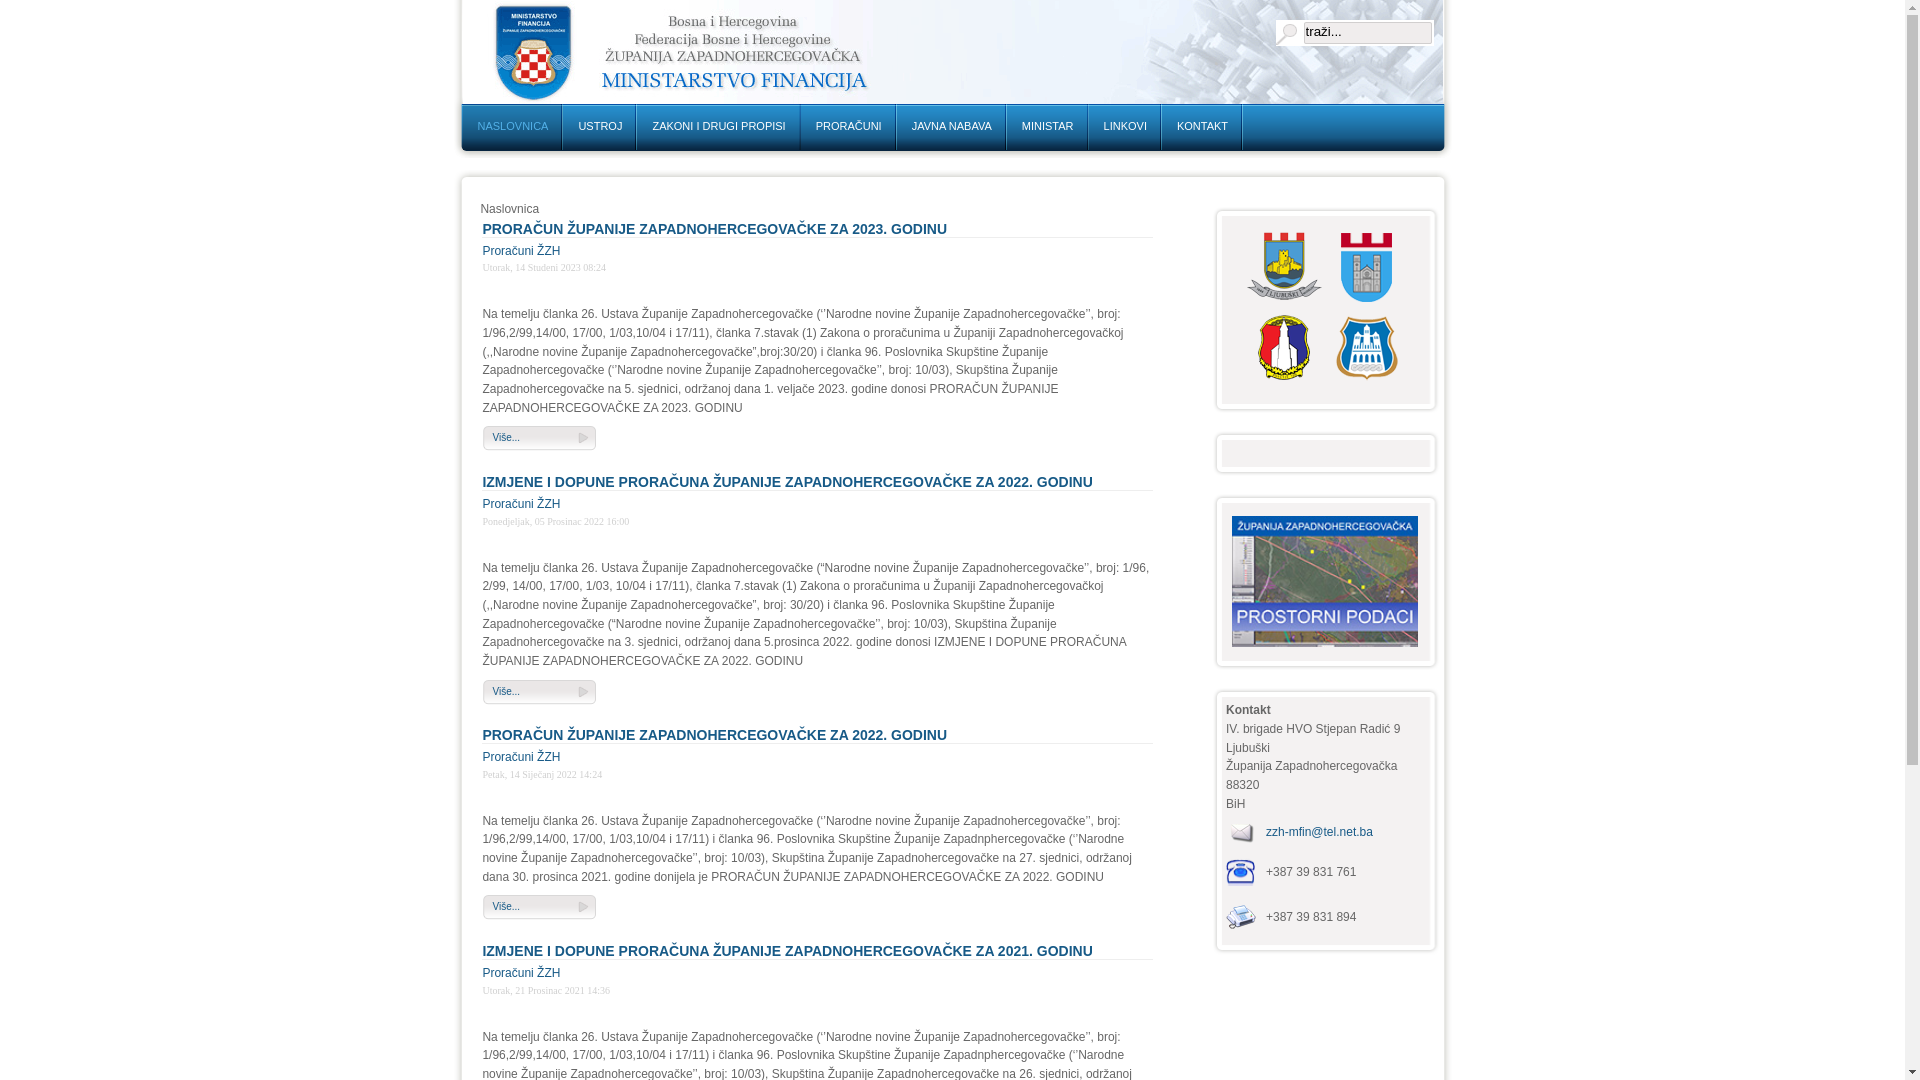 This screenshot has width=1920, height=1080. Describe the element at coordinates (1048, 127) in the screenshot. I see `MINISTAR` at that location.